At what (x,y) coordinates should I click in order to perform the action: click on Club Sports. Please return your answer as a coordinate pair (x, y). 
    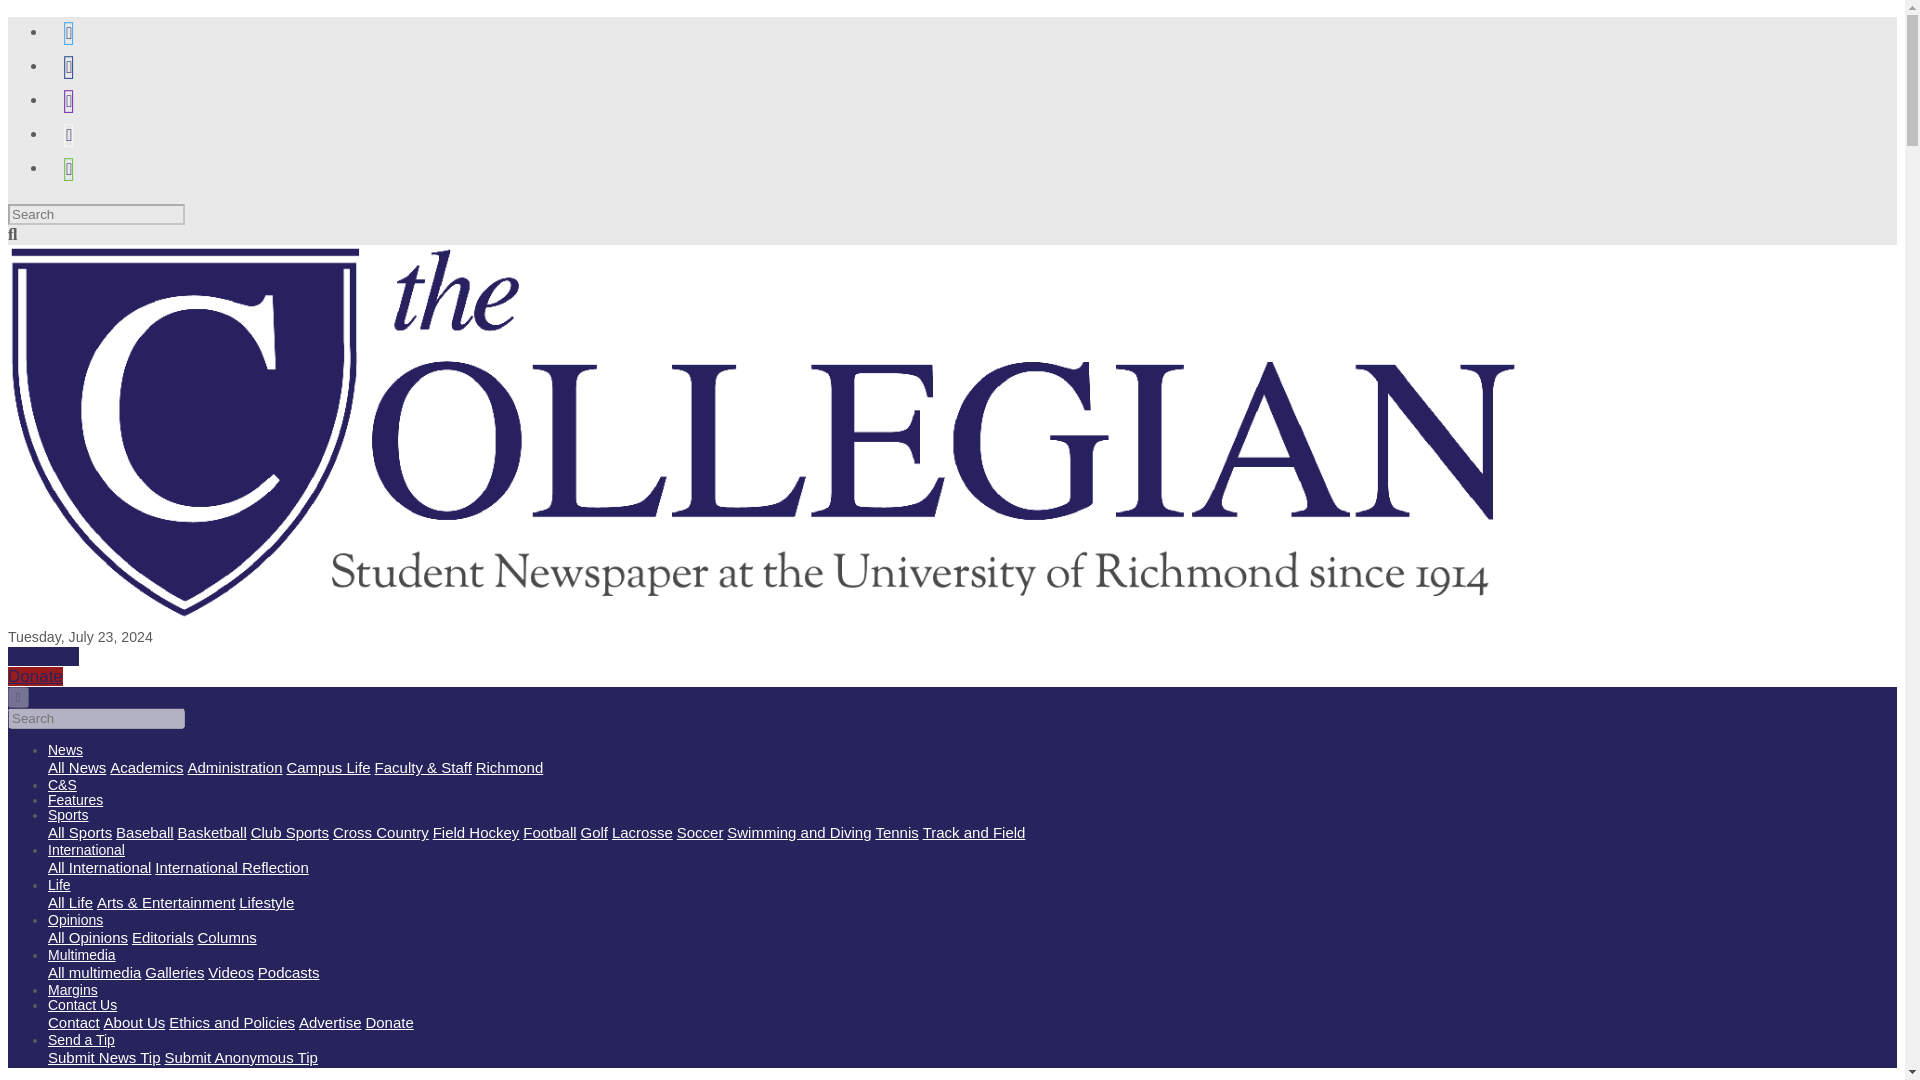
    Looking at the image, I should click on (290, 832).